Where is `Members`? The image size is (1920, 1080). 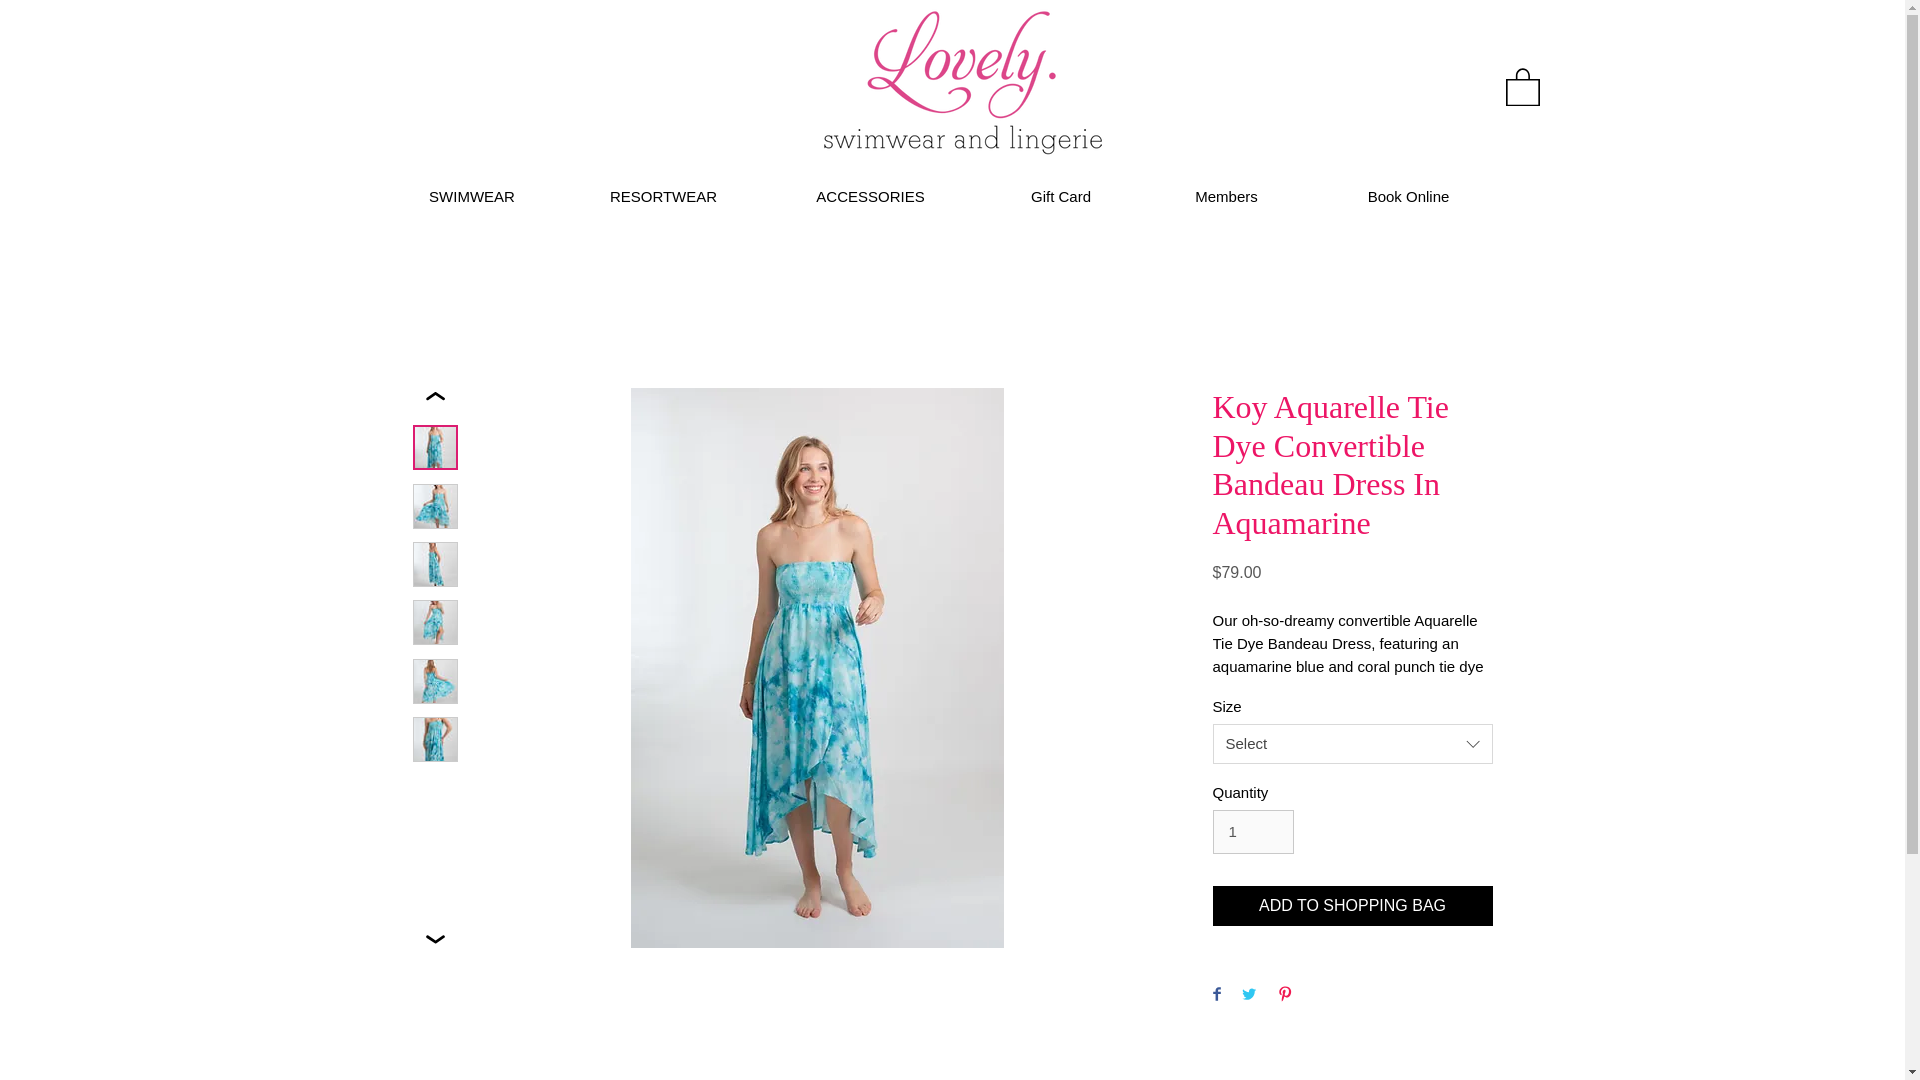
Members is located at coordinates (1226, 196).